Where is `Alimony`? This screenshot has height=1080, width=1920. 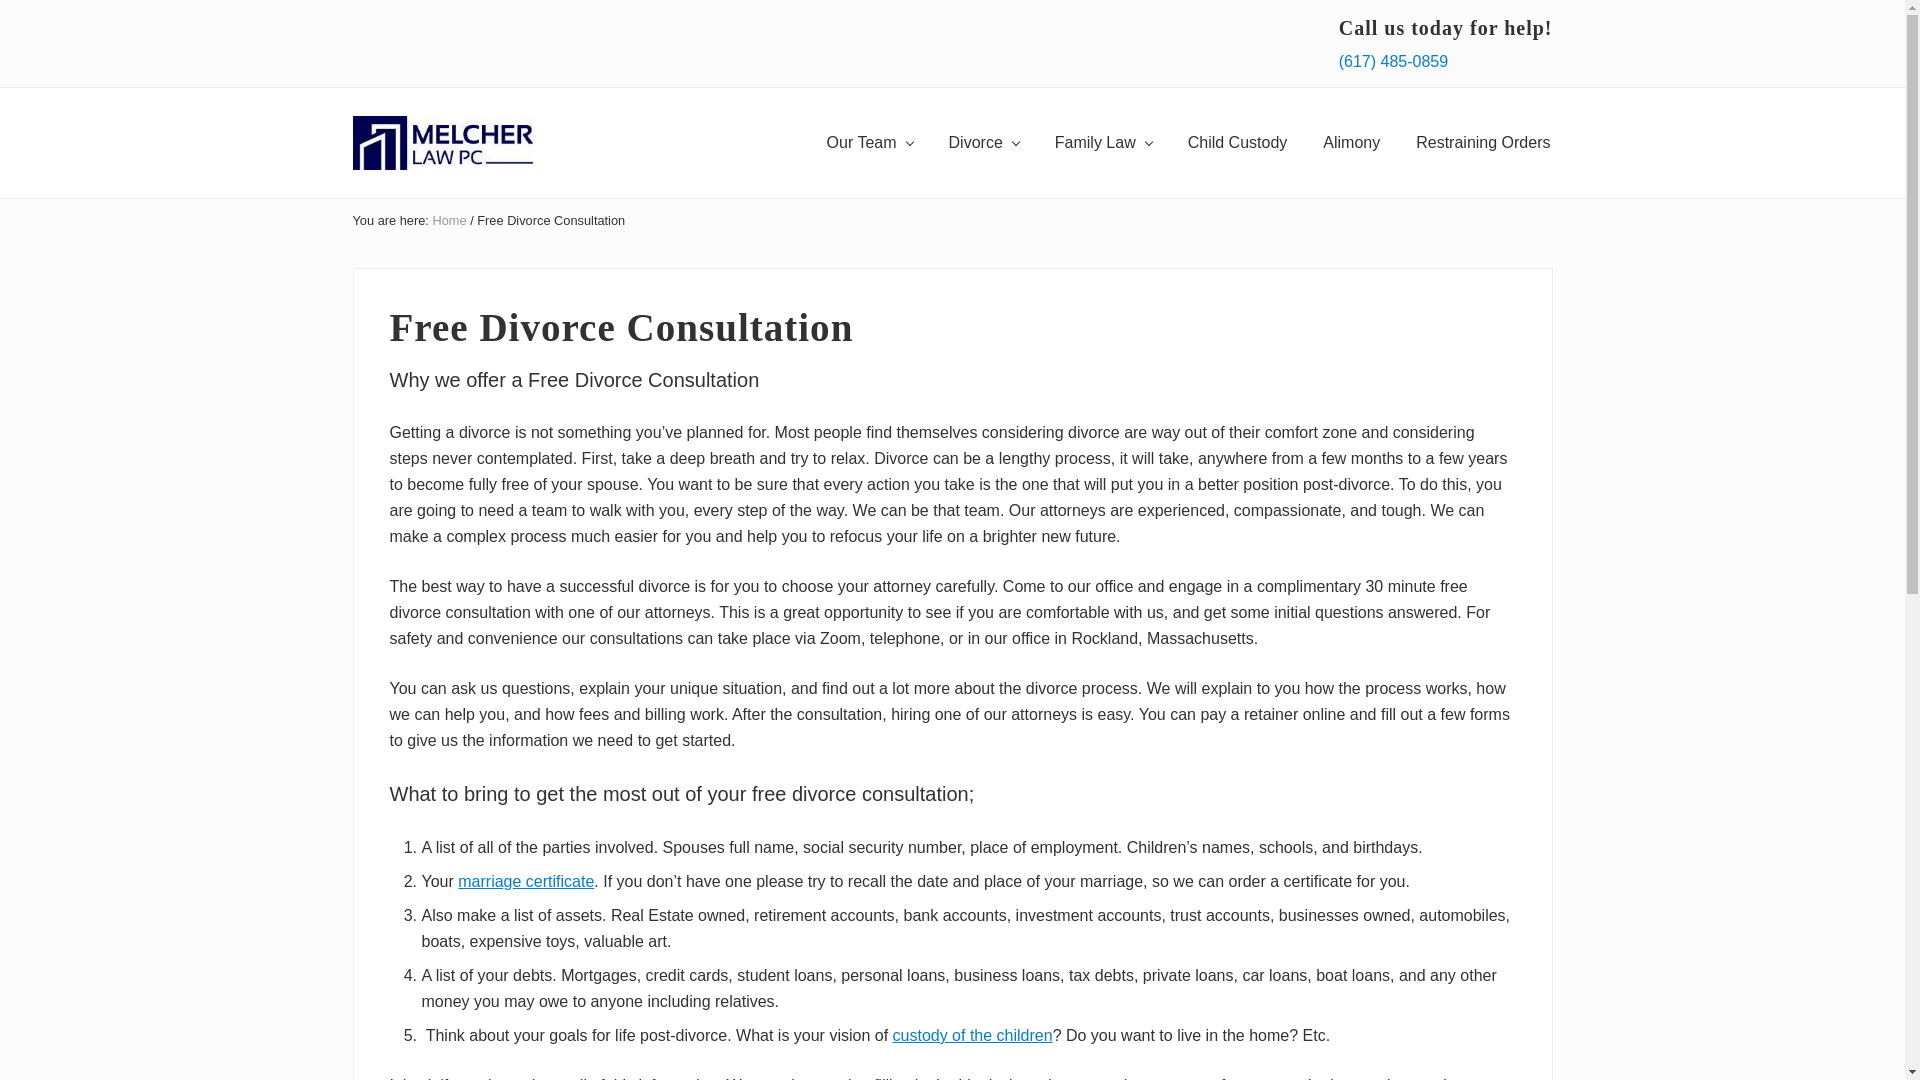 Alimony is located at coordinates (1351, 142).